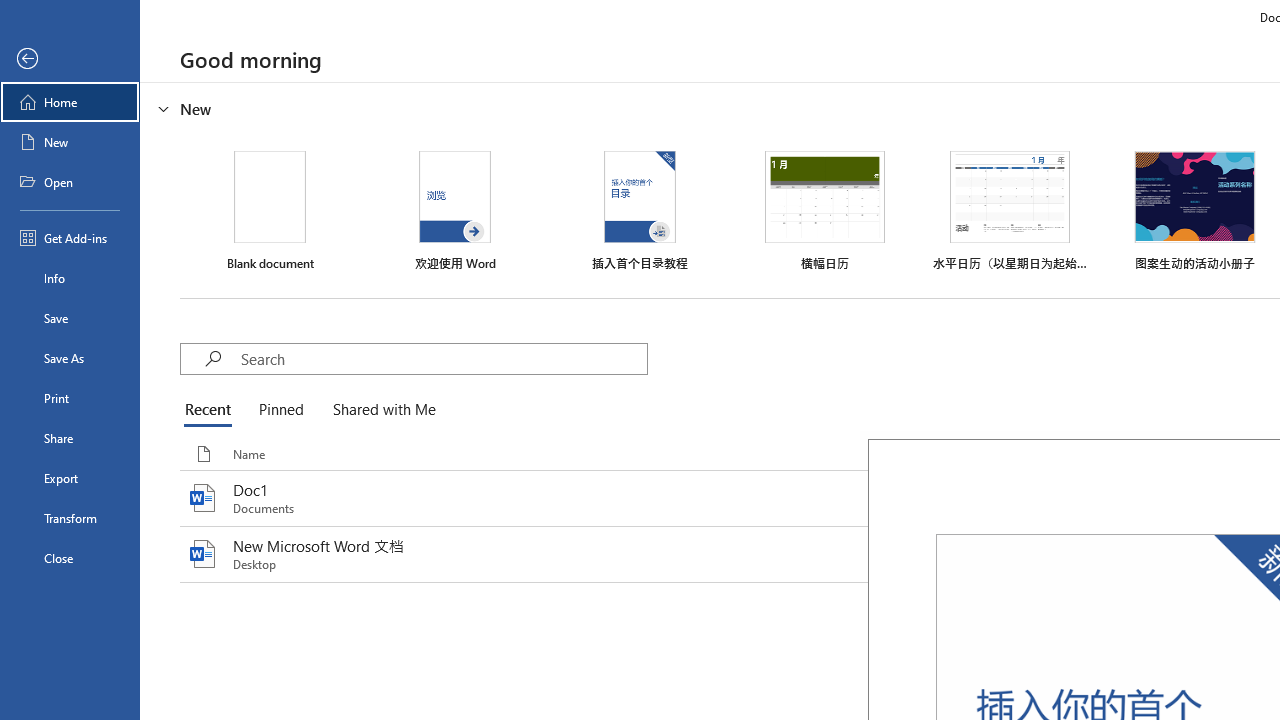 The image size is (1280, 720). I want to click on Save As, so click(70, 358).